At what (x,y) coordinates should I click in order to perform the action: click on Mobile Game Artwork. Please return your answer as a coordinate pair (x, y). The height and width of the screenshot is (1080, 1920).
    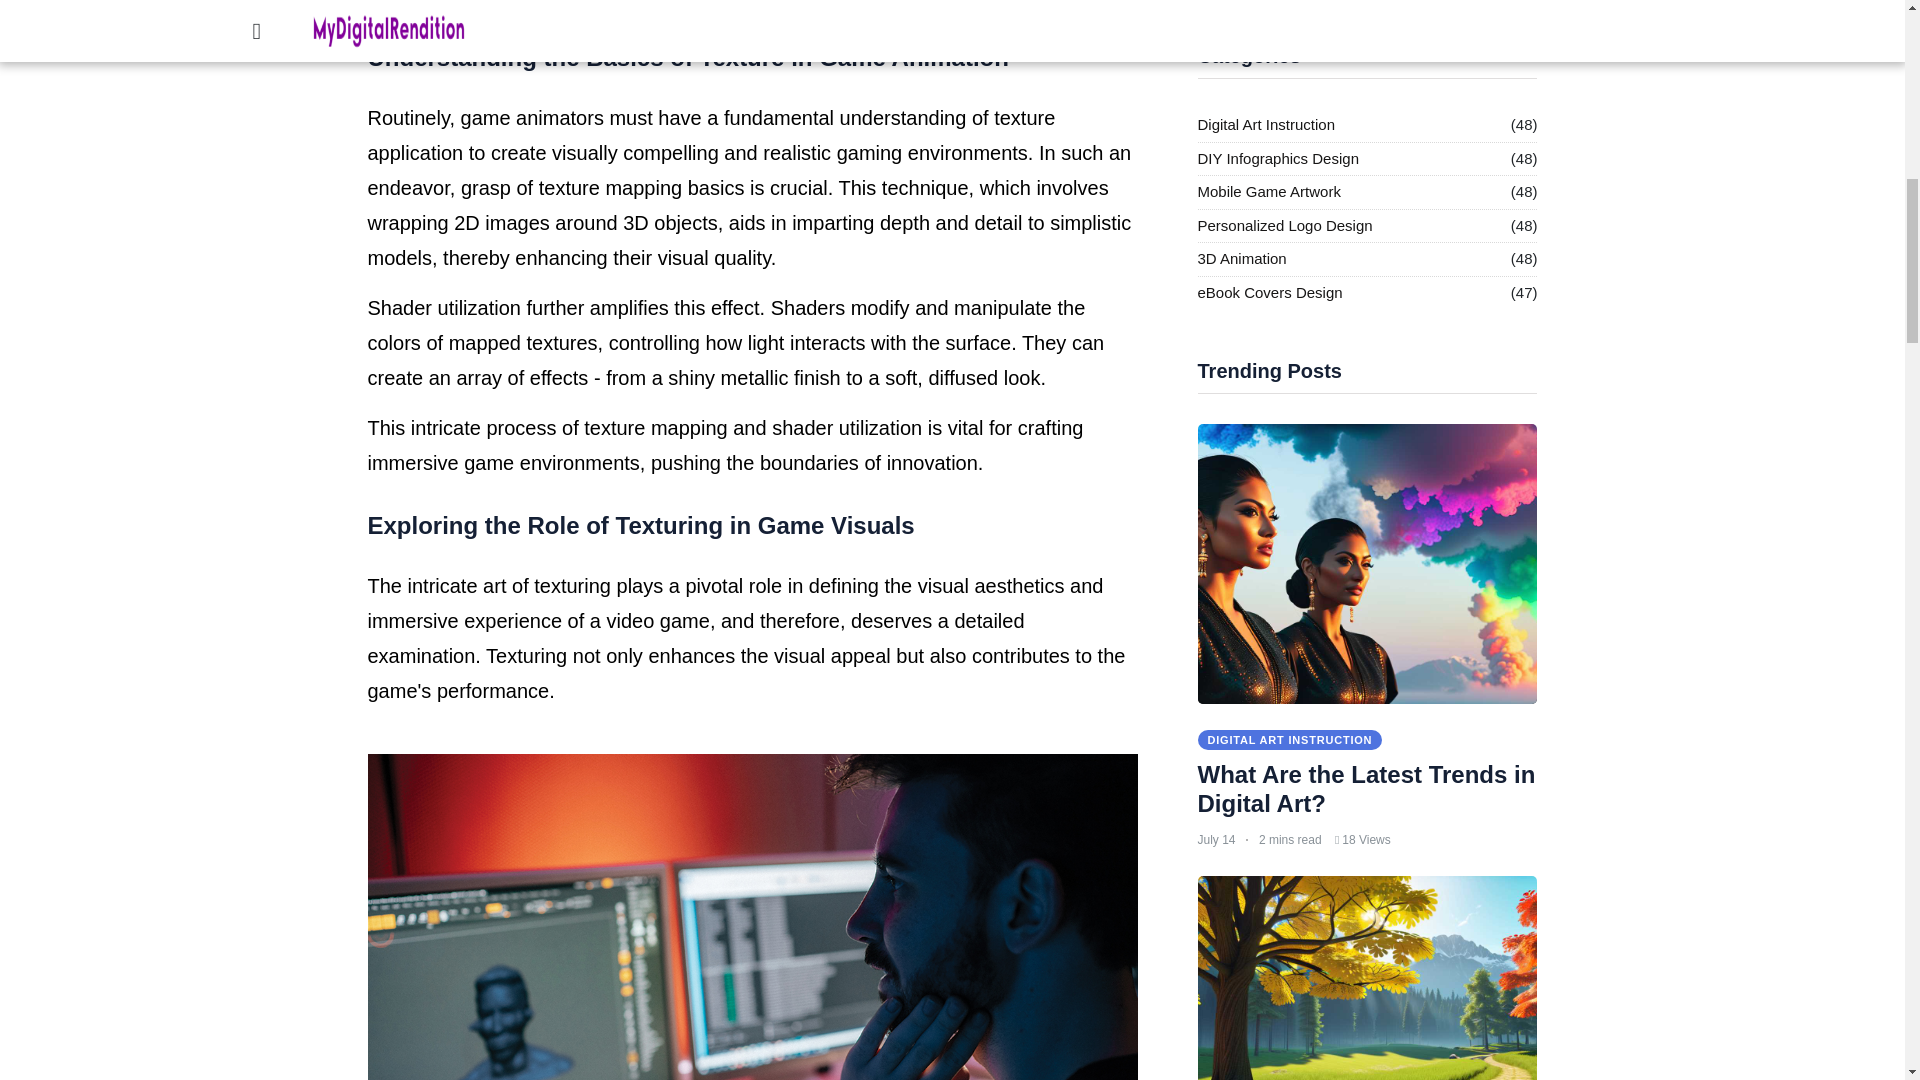
    Looking at the image, I should click on (1269, 192).